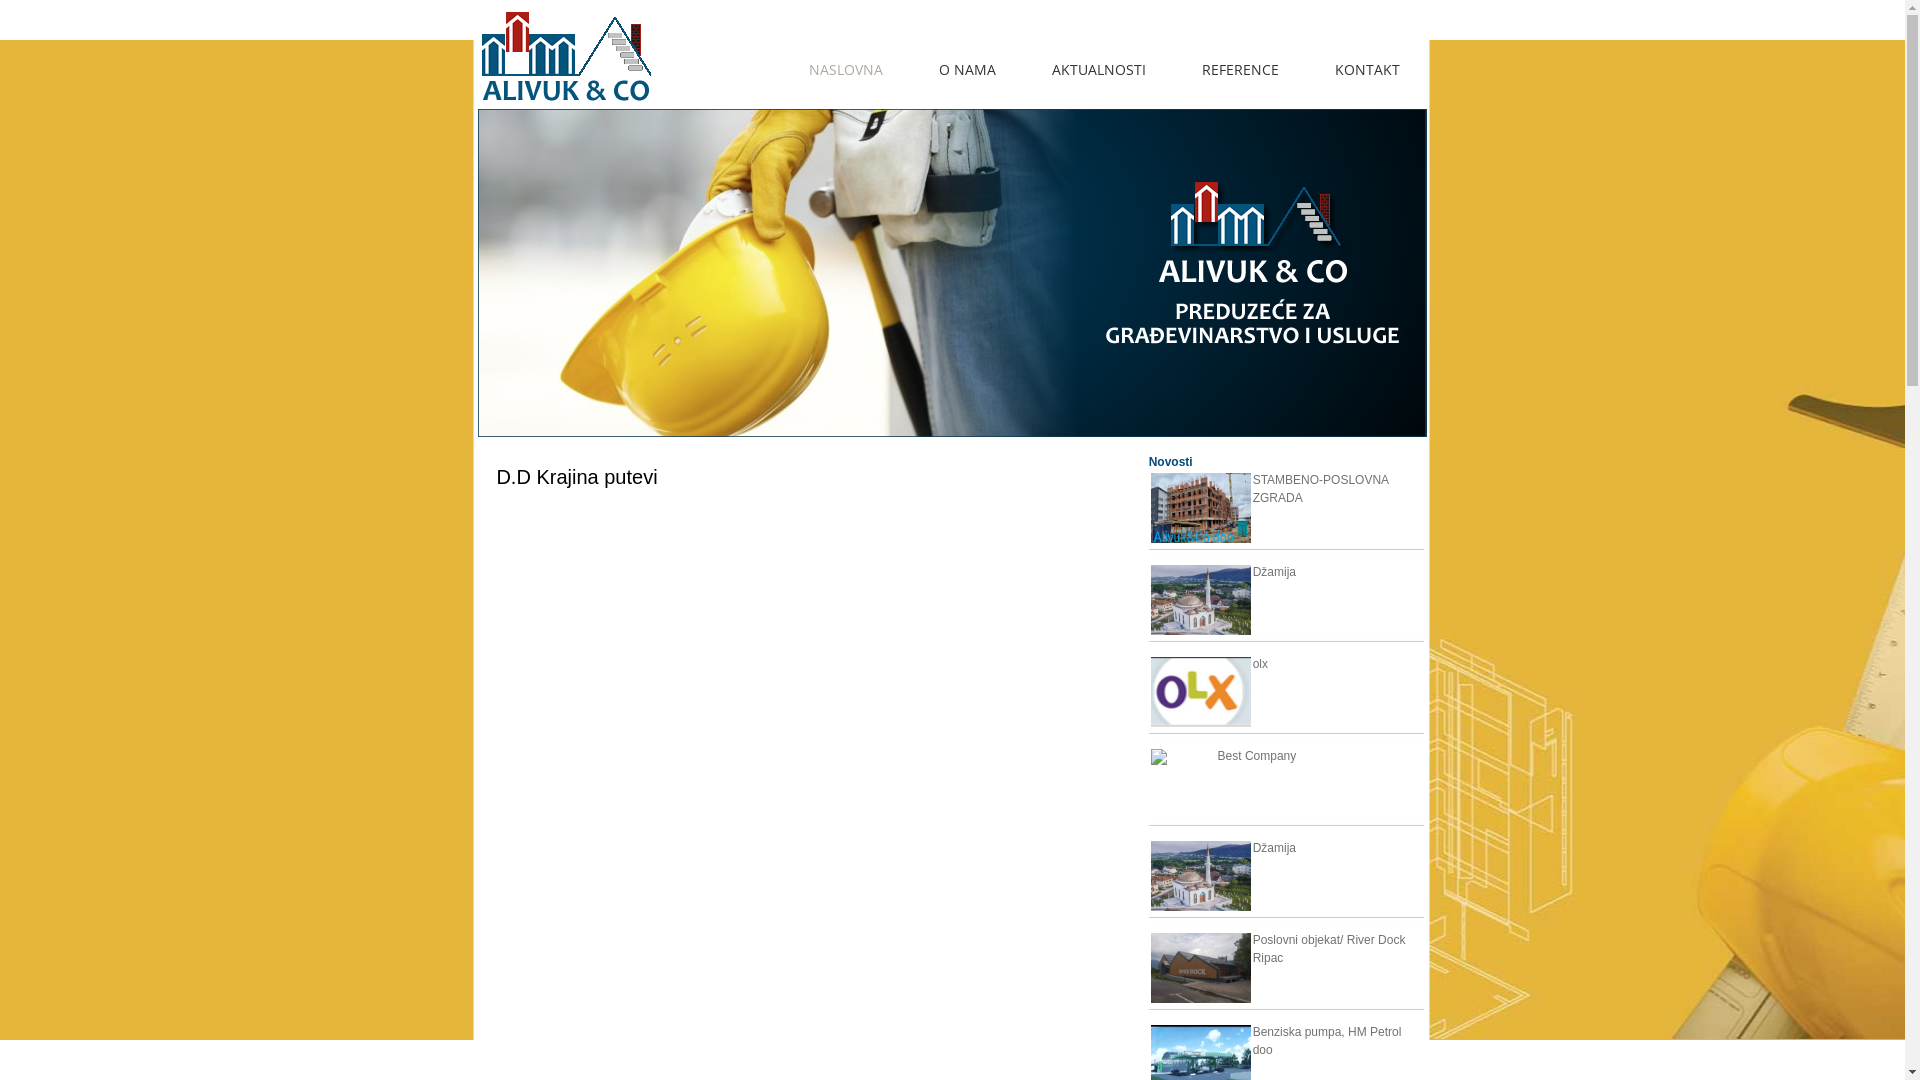 The height and width of the screenshot is (1080, 1920). Describe the element at coordinates (1201, 664) in the screenshot. I see `olx` at that location.